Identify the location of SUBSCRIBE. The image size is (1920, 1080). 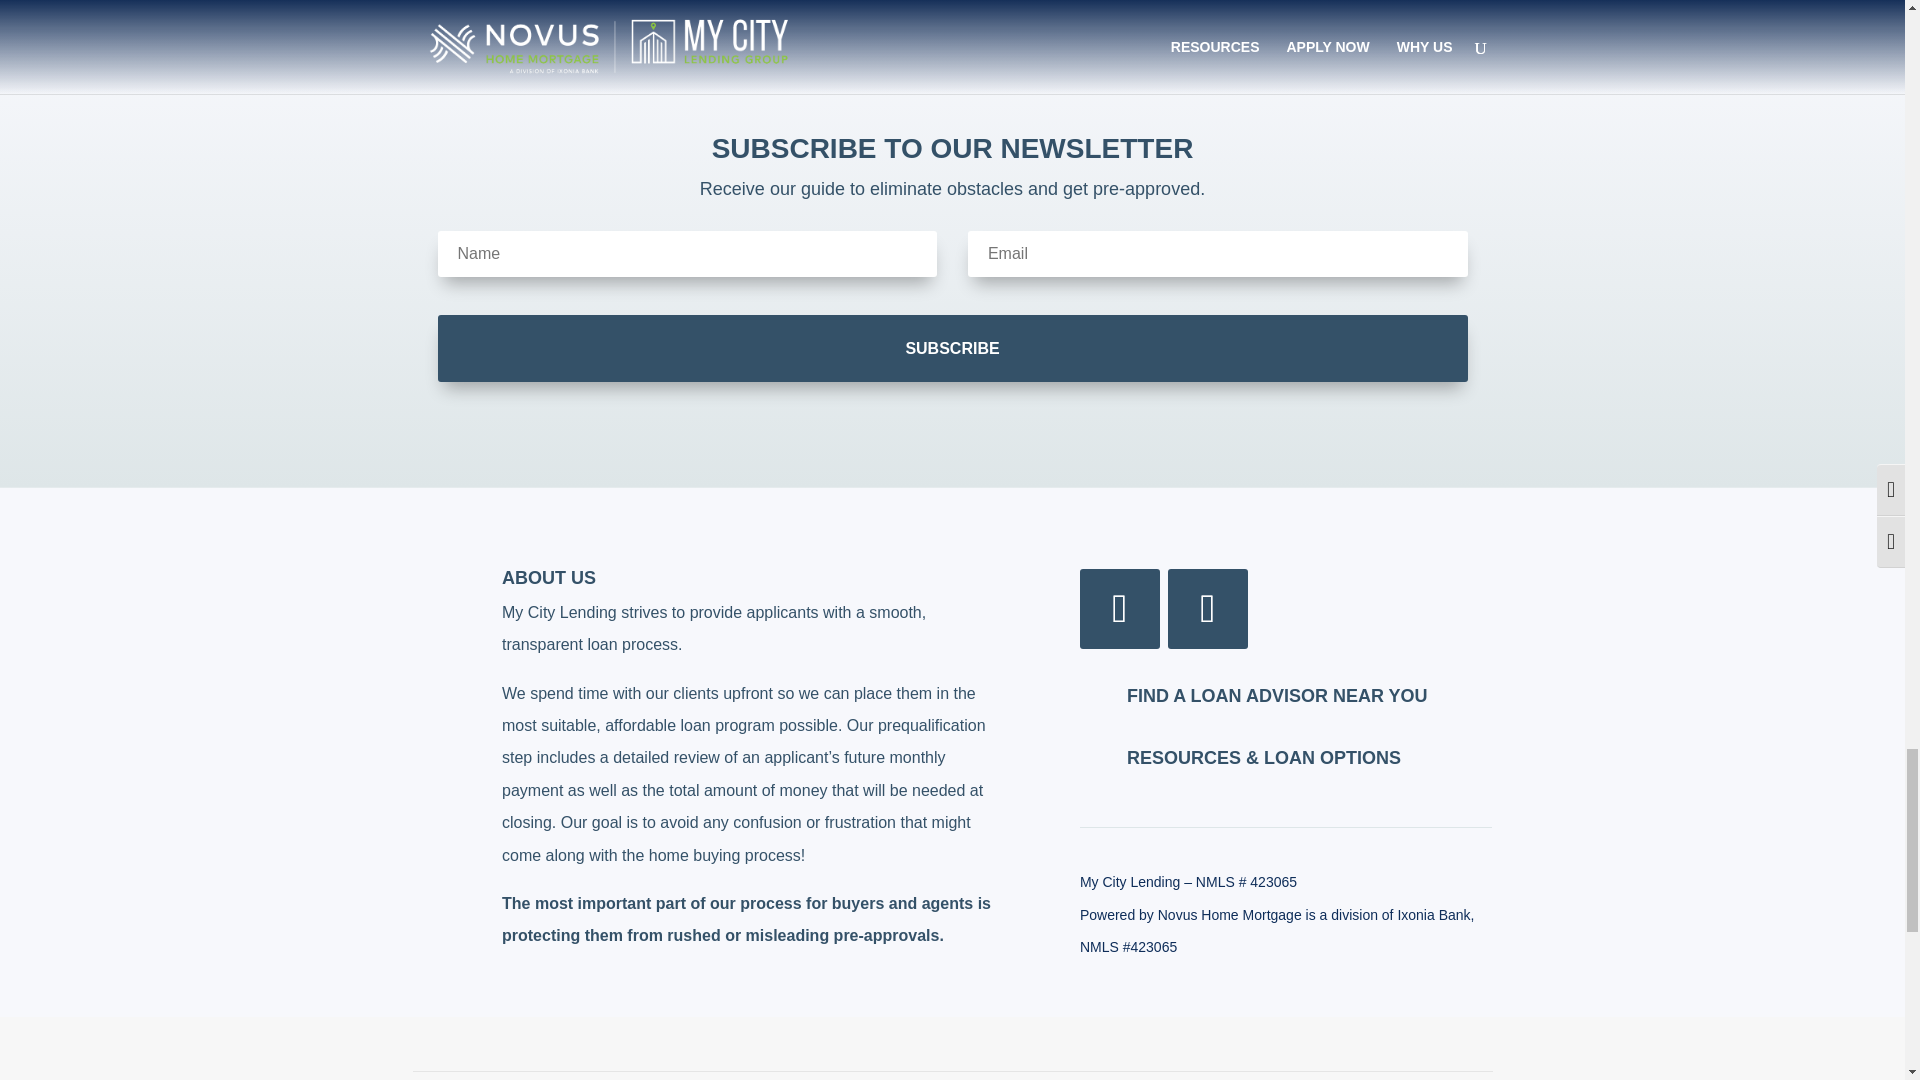
(952, 348).